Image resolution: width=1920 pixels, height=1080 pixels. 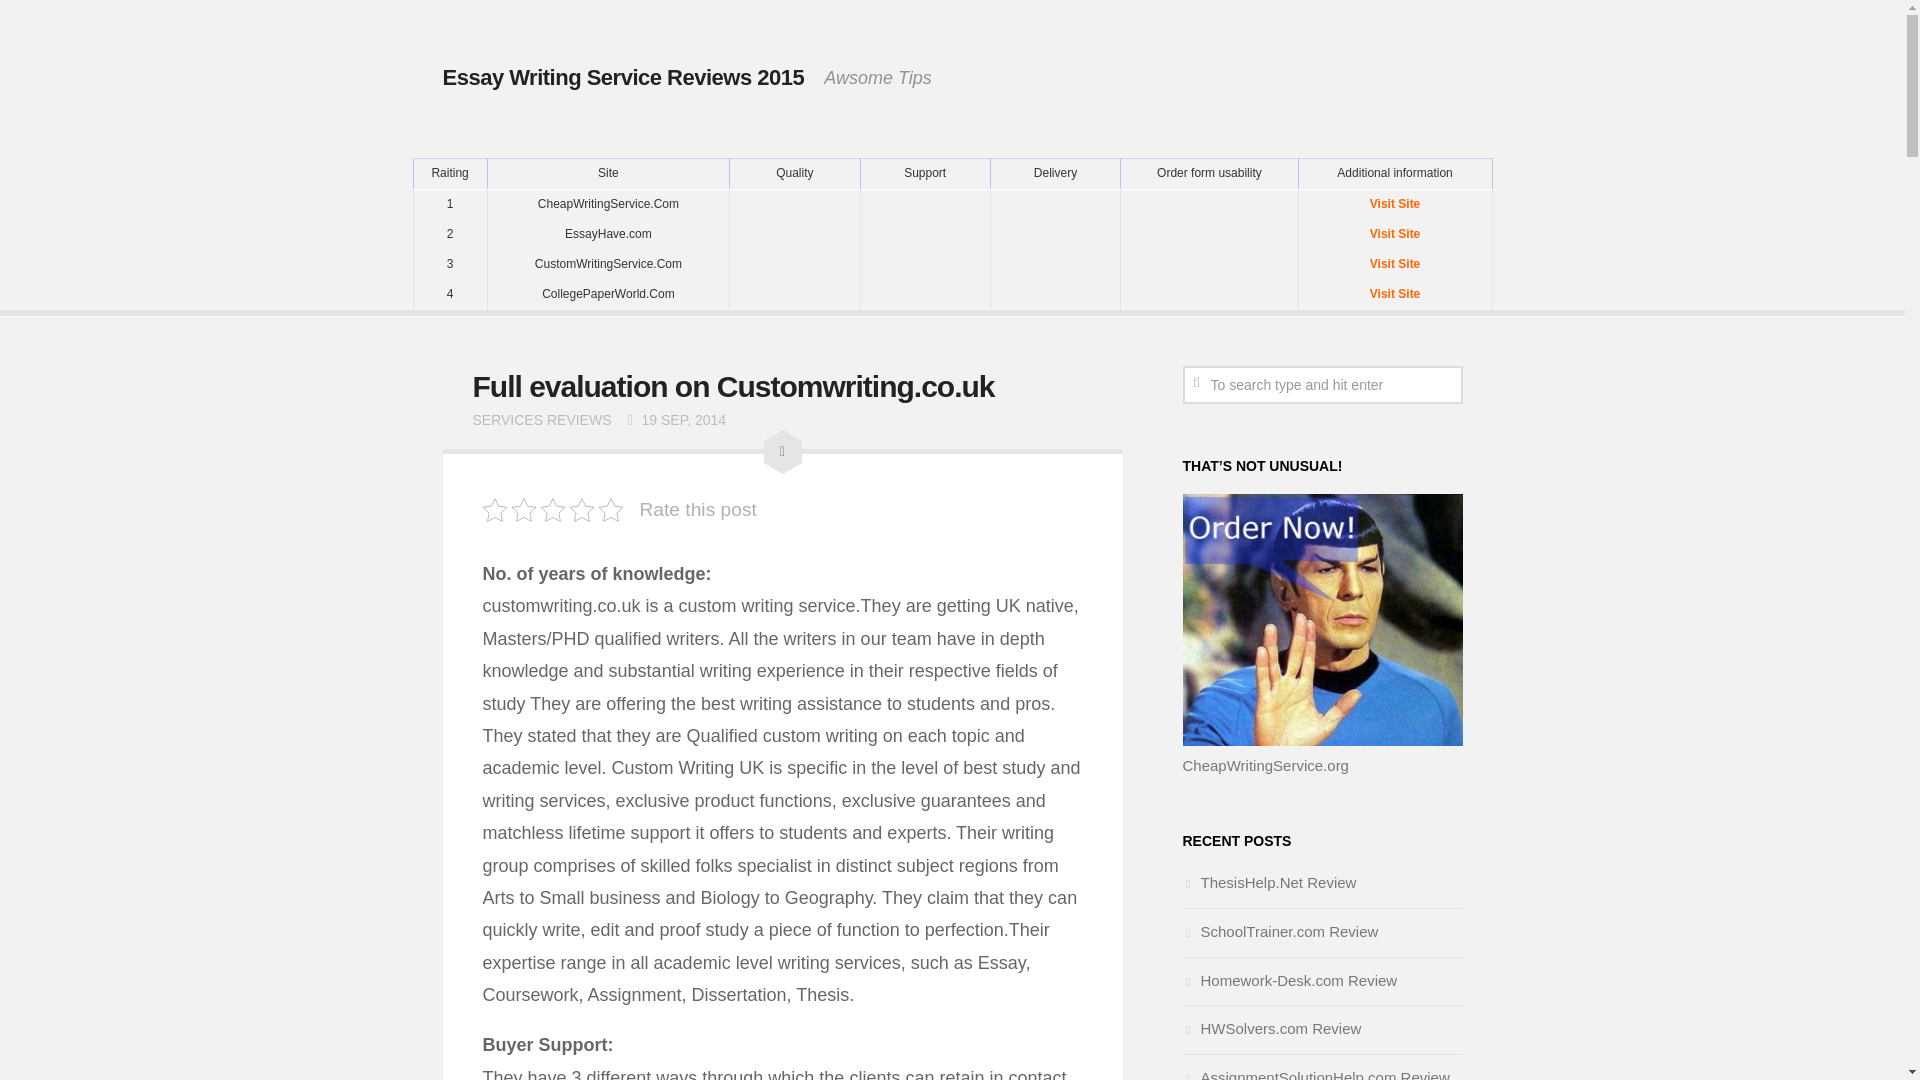 I want to click on To search type and hit enter, so click(x=1322, y=384).